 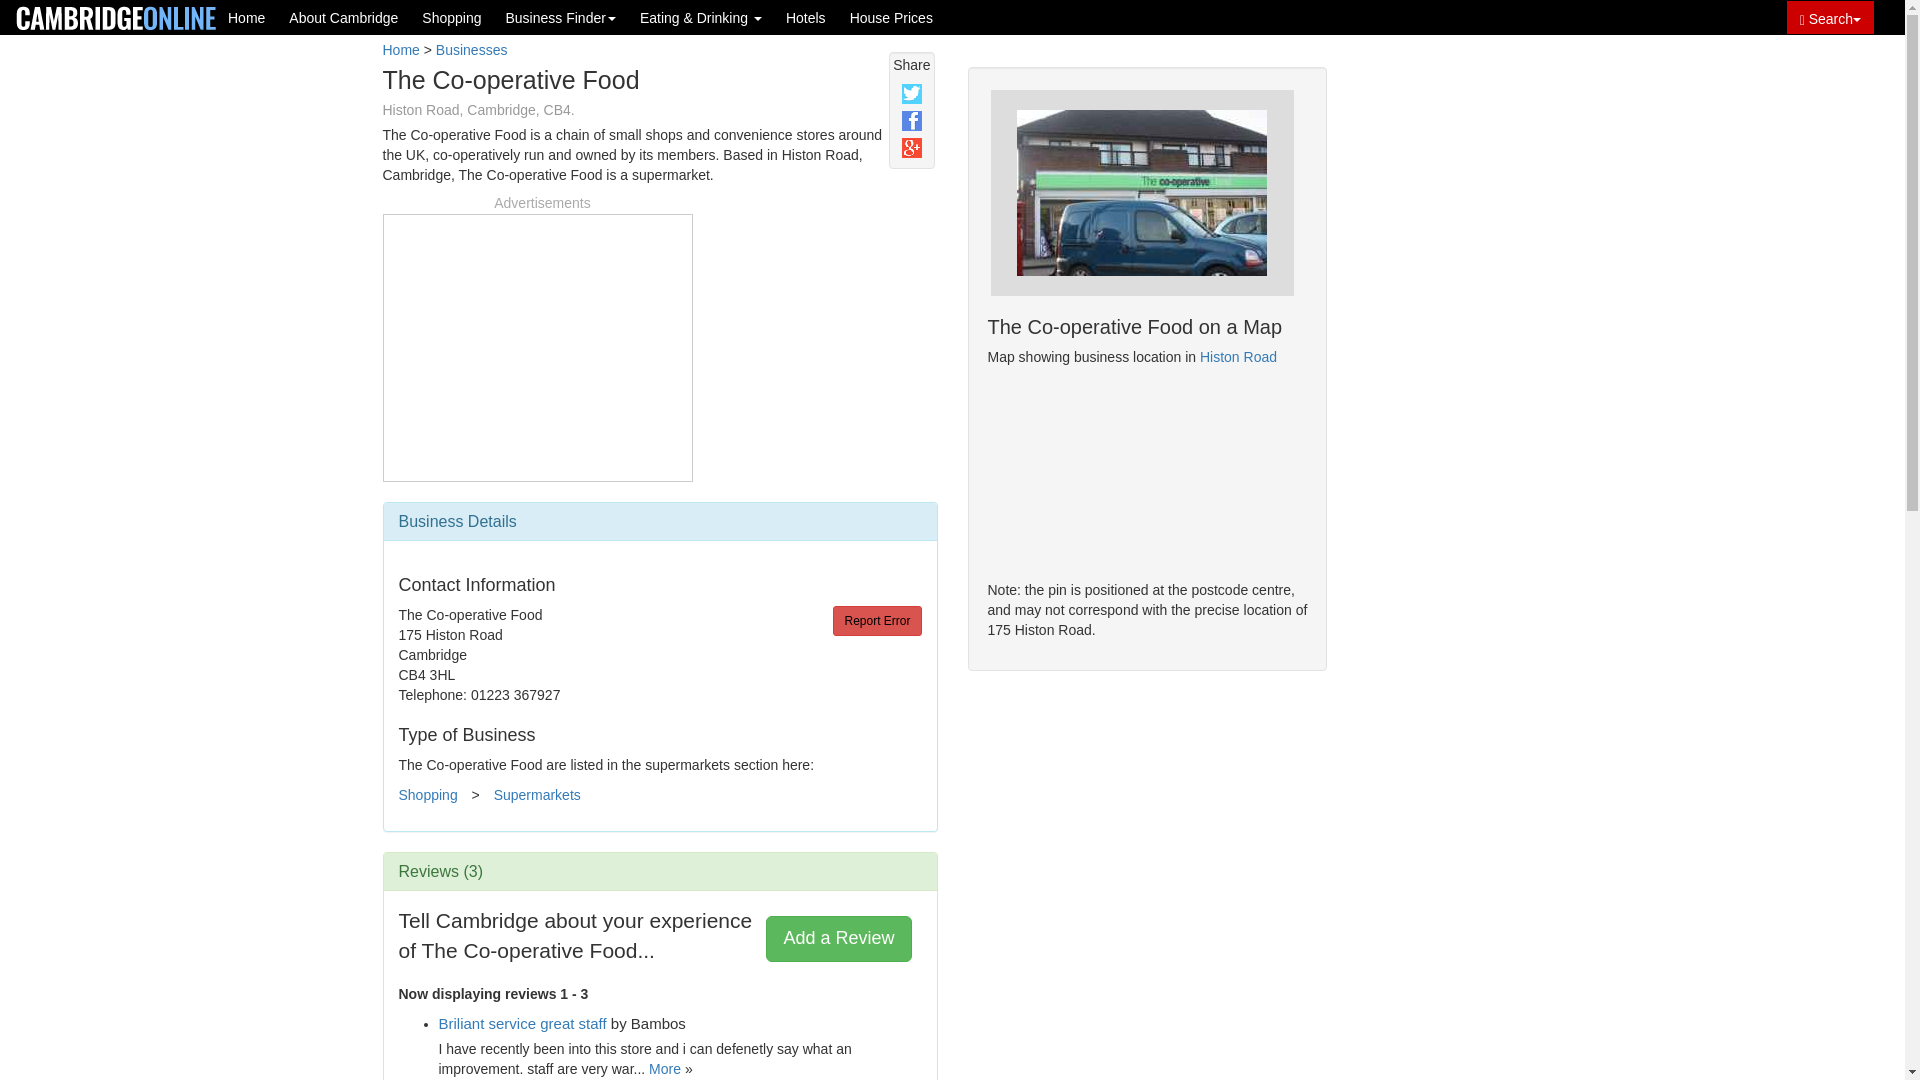 What do you see at coordinates (805, 17) in the screenshot?
I see `Hotels` at bounding box center [805, 17].